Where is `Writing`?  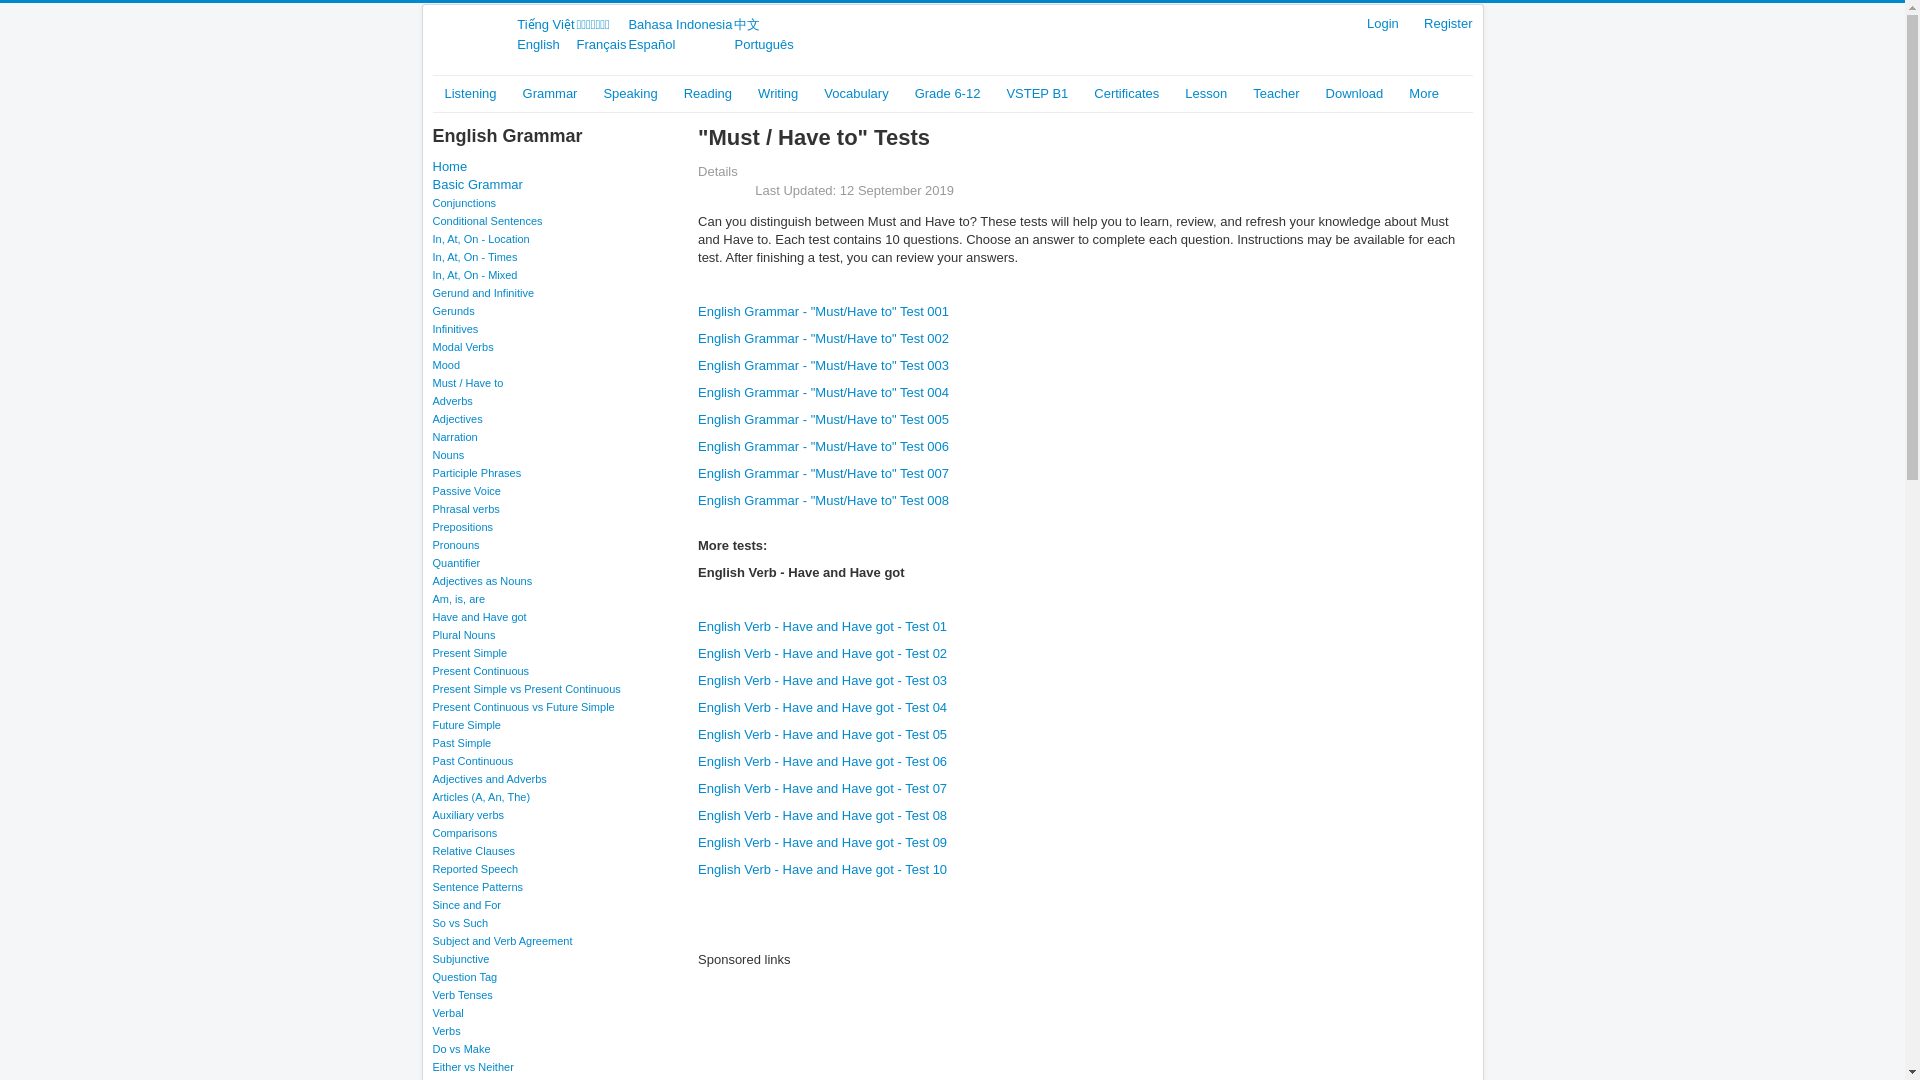 Writing is located at coordinates (778, 94).